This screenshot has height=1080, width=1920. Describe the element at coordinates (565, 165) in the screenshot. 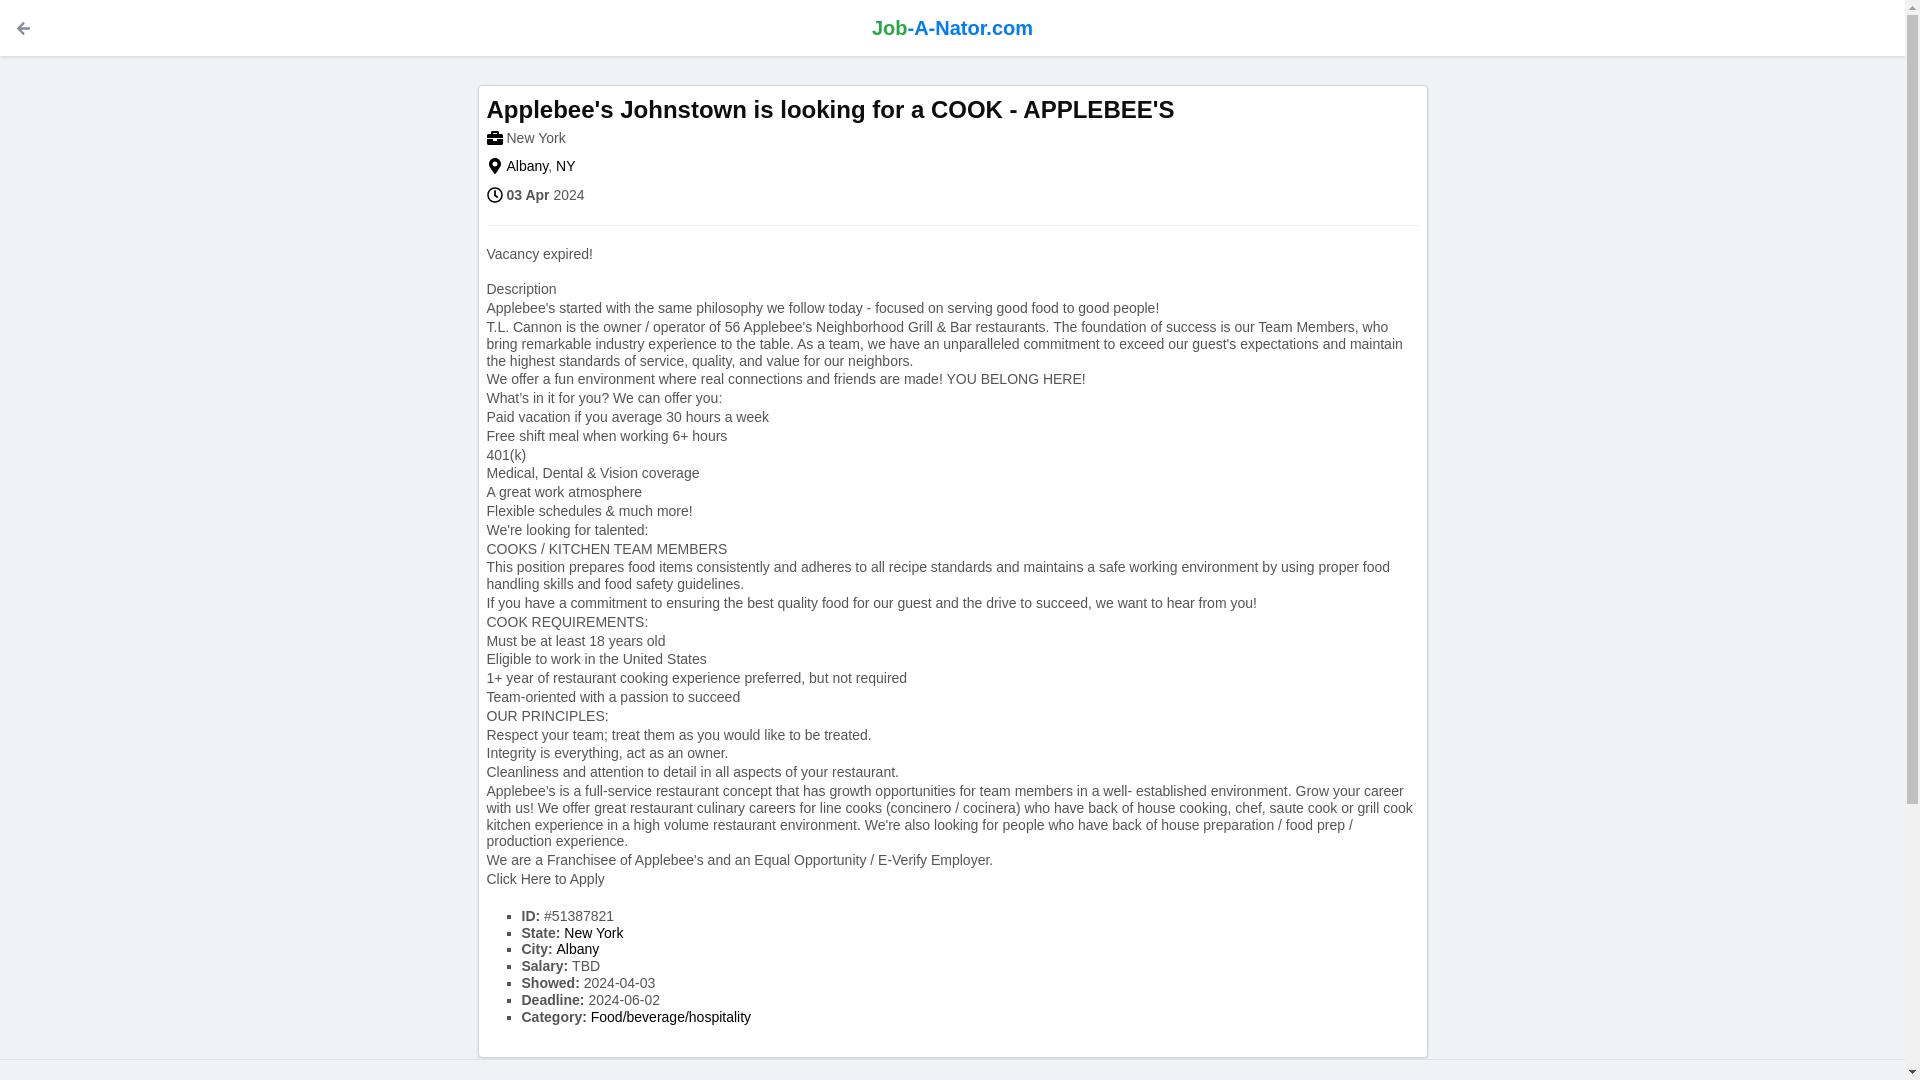

I see `NY` at that location.